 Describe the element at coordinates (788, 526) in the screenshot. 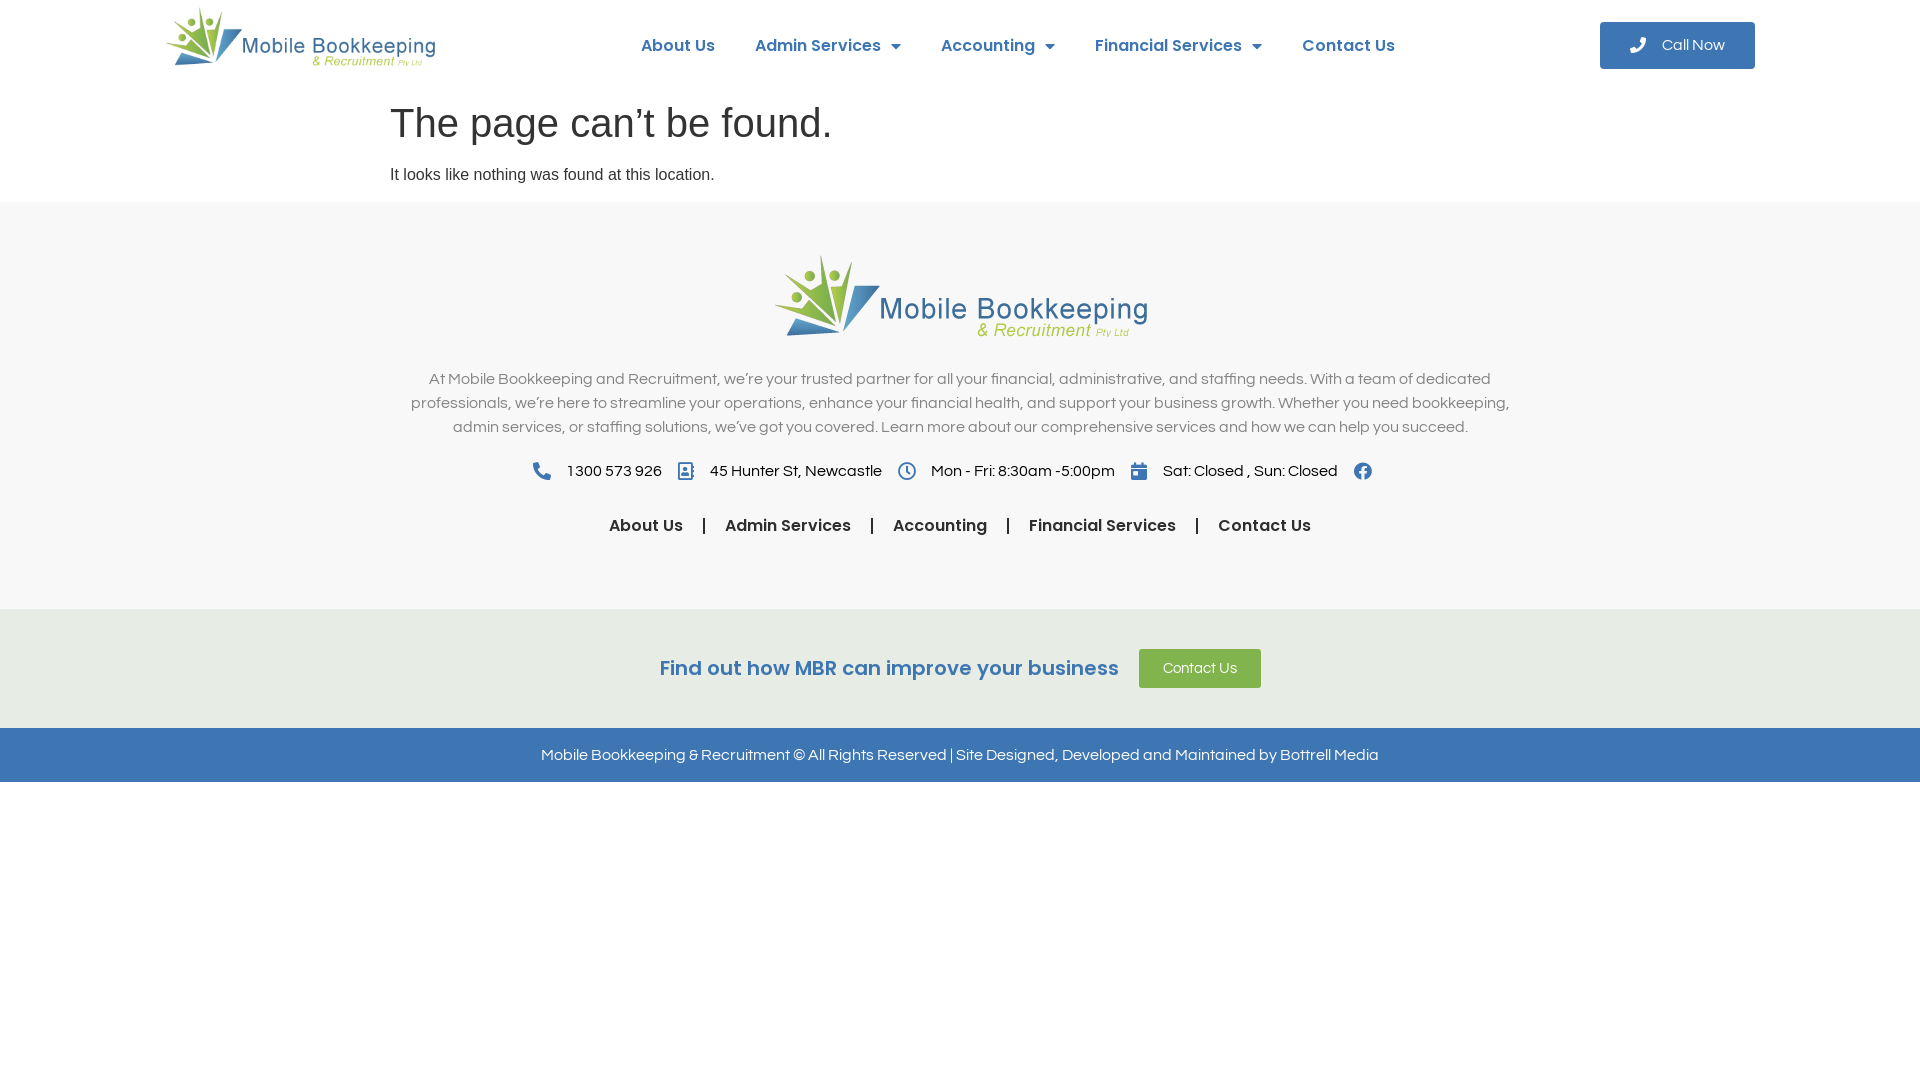

I see `Admin Services` at that location.